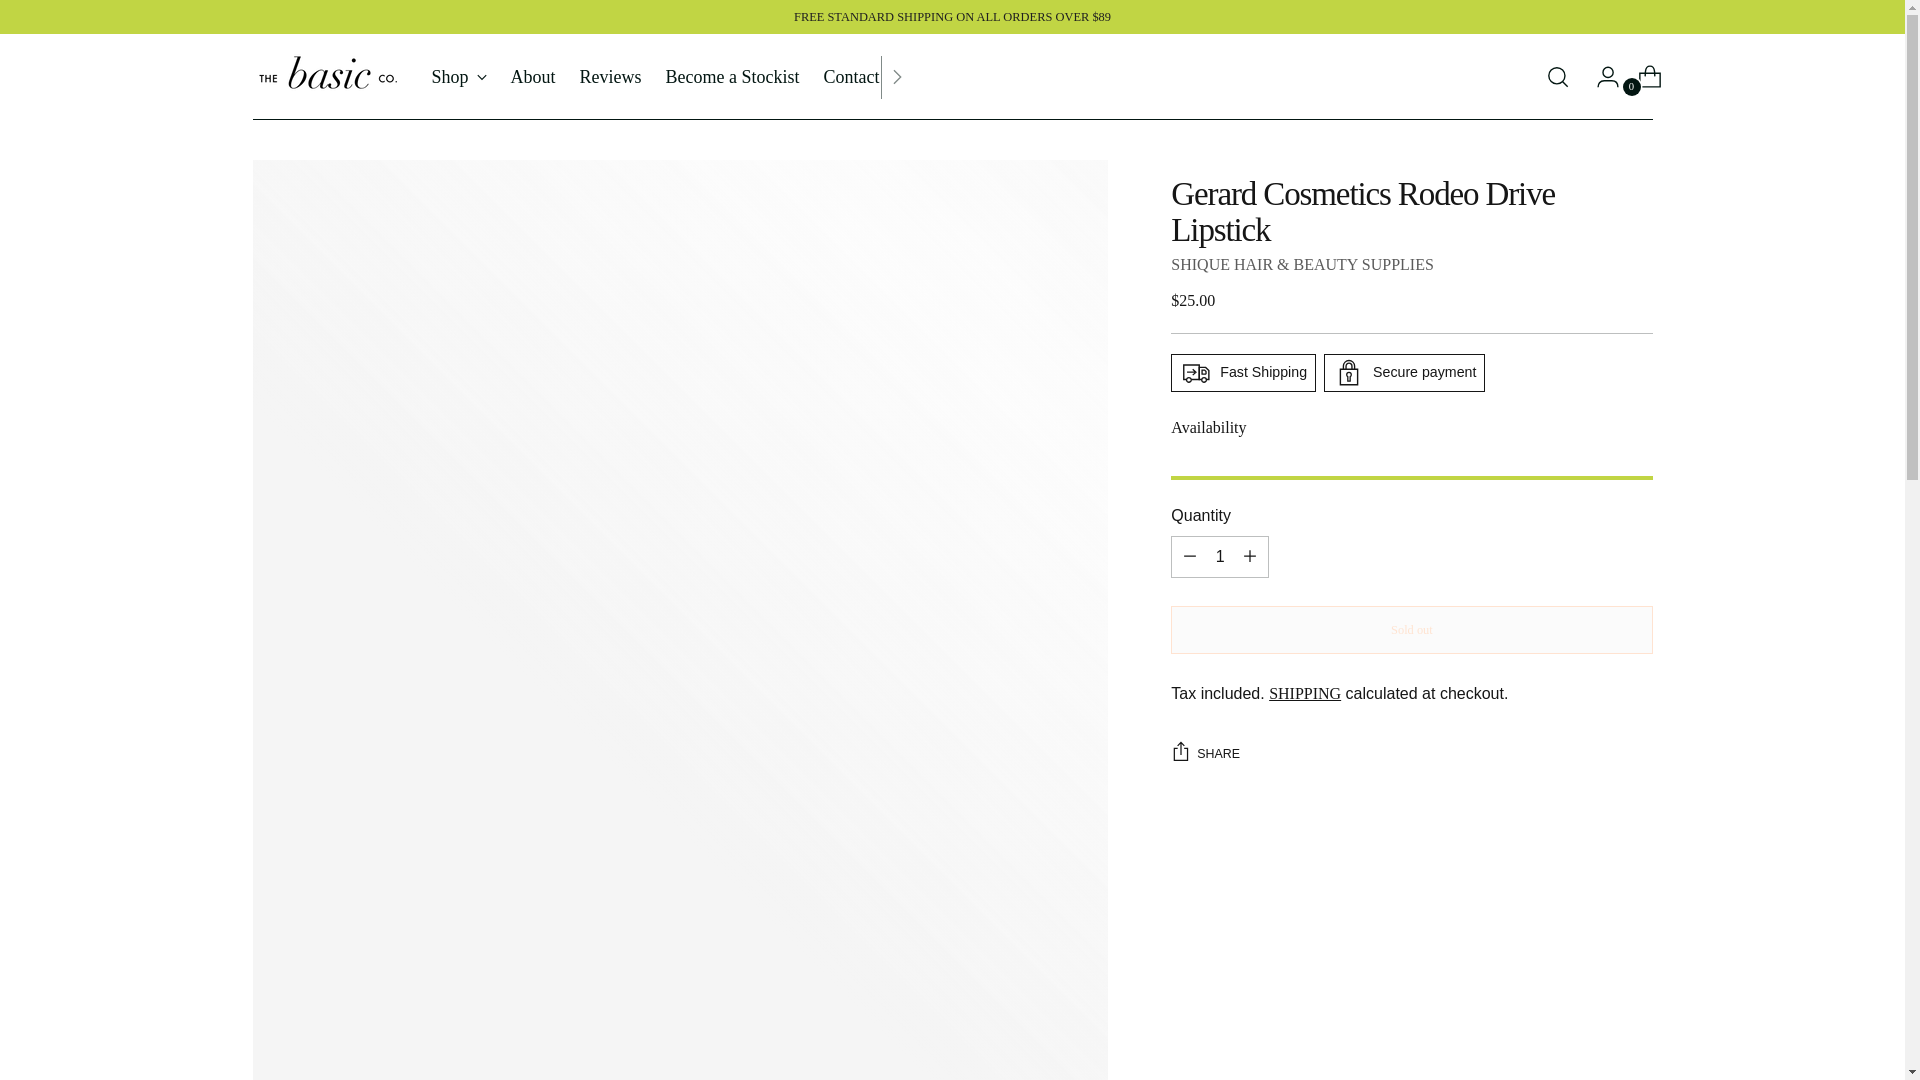 Image resolution: width=1920 pixels, height=1080 pixels. What do you see at coordinates (460, 77) in the screenshot?
I see `1` at bounding box center [460, 77].